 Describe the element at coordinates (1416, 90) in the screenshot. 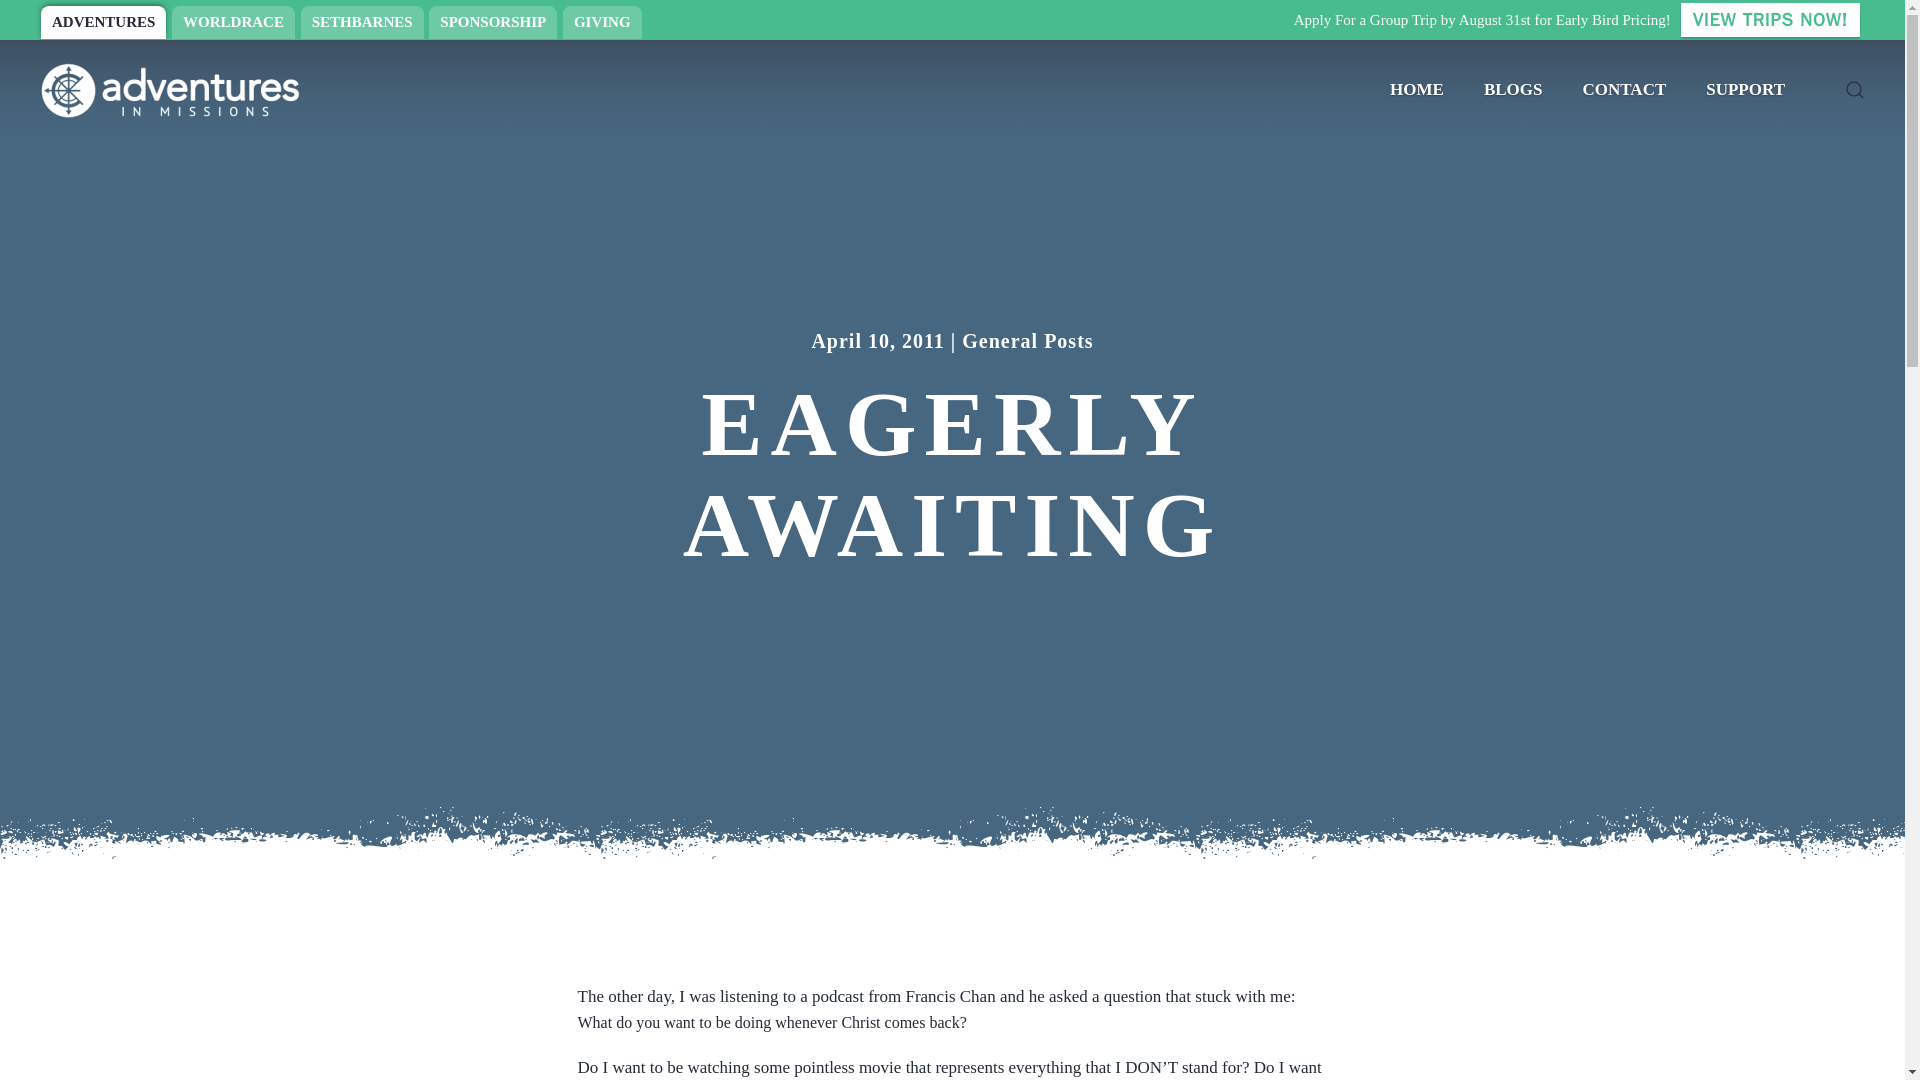

I see `HOME` at that location.